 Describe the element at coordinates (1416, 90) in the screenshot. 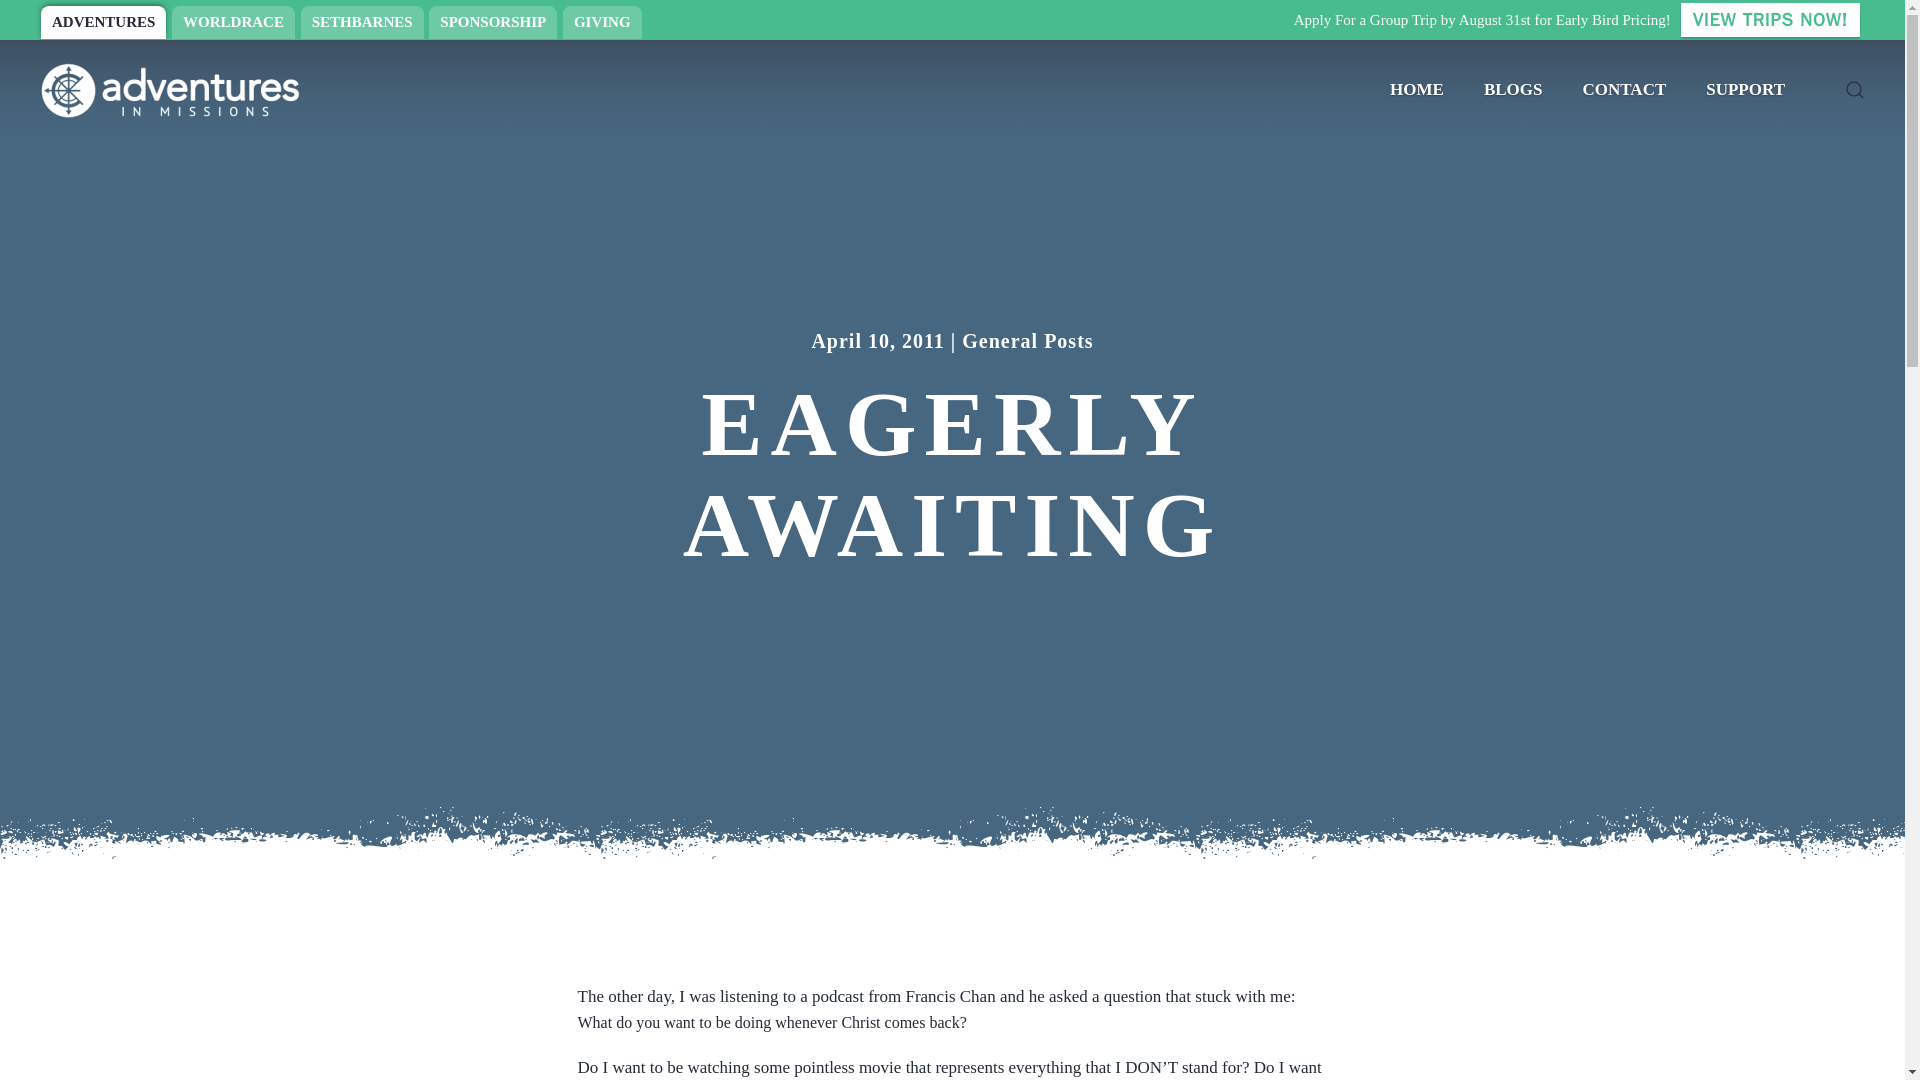

I see `HOME` at that location.